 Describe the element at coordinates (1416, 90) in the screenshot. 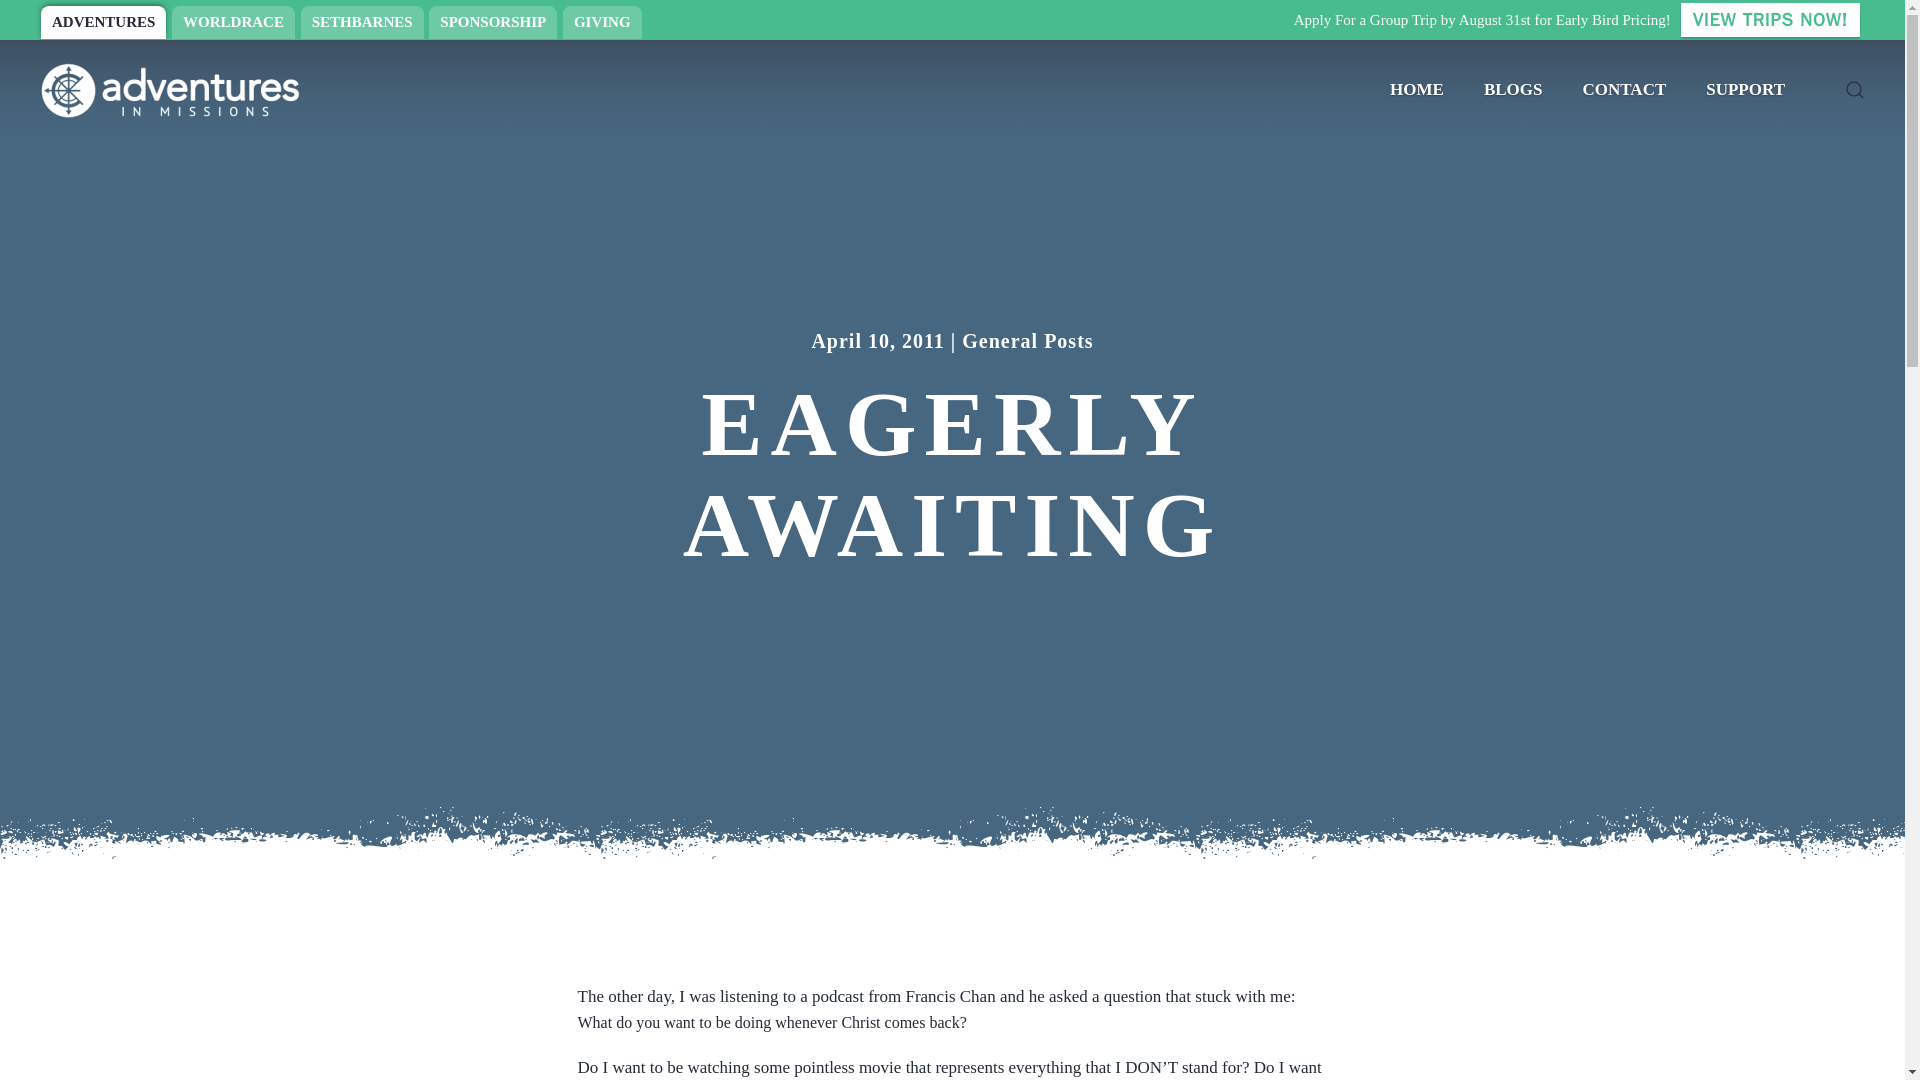

I see `HOME` at that location.